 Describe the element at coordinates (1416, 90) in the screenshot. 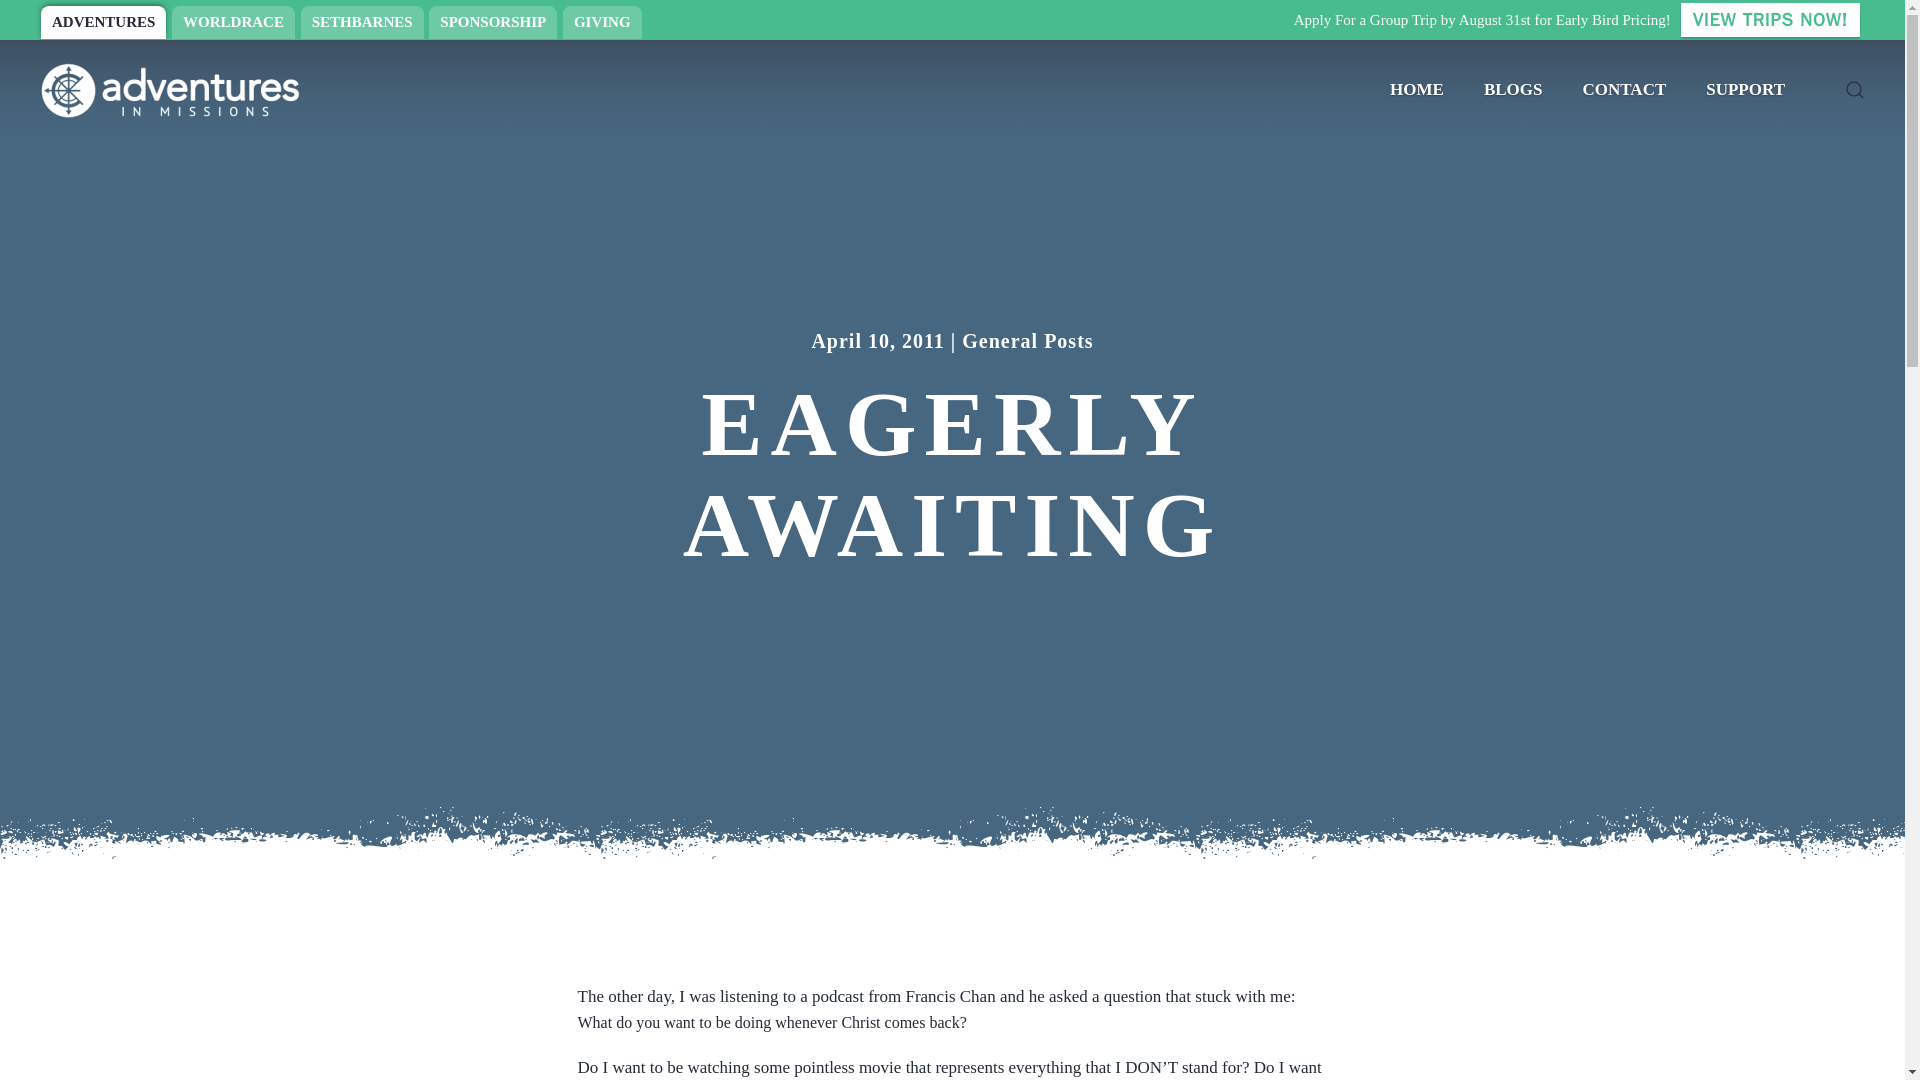

I see `HOME` at that location.